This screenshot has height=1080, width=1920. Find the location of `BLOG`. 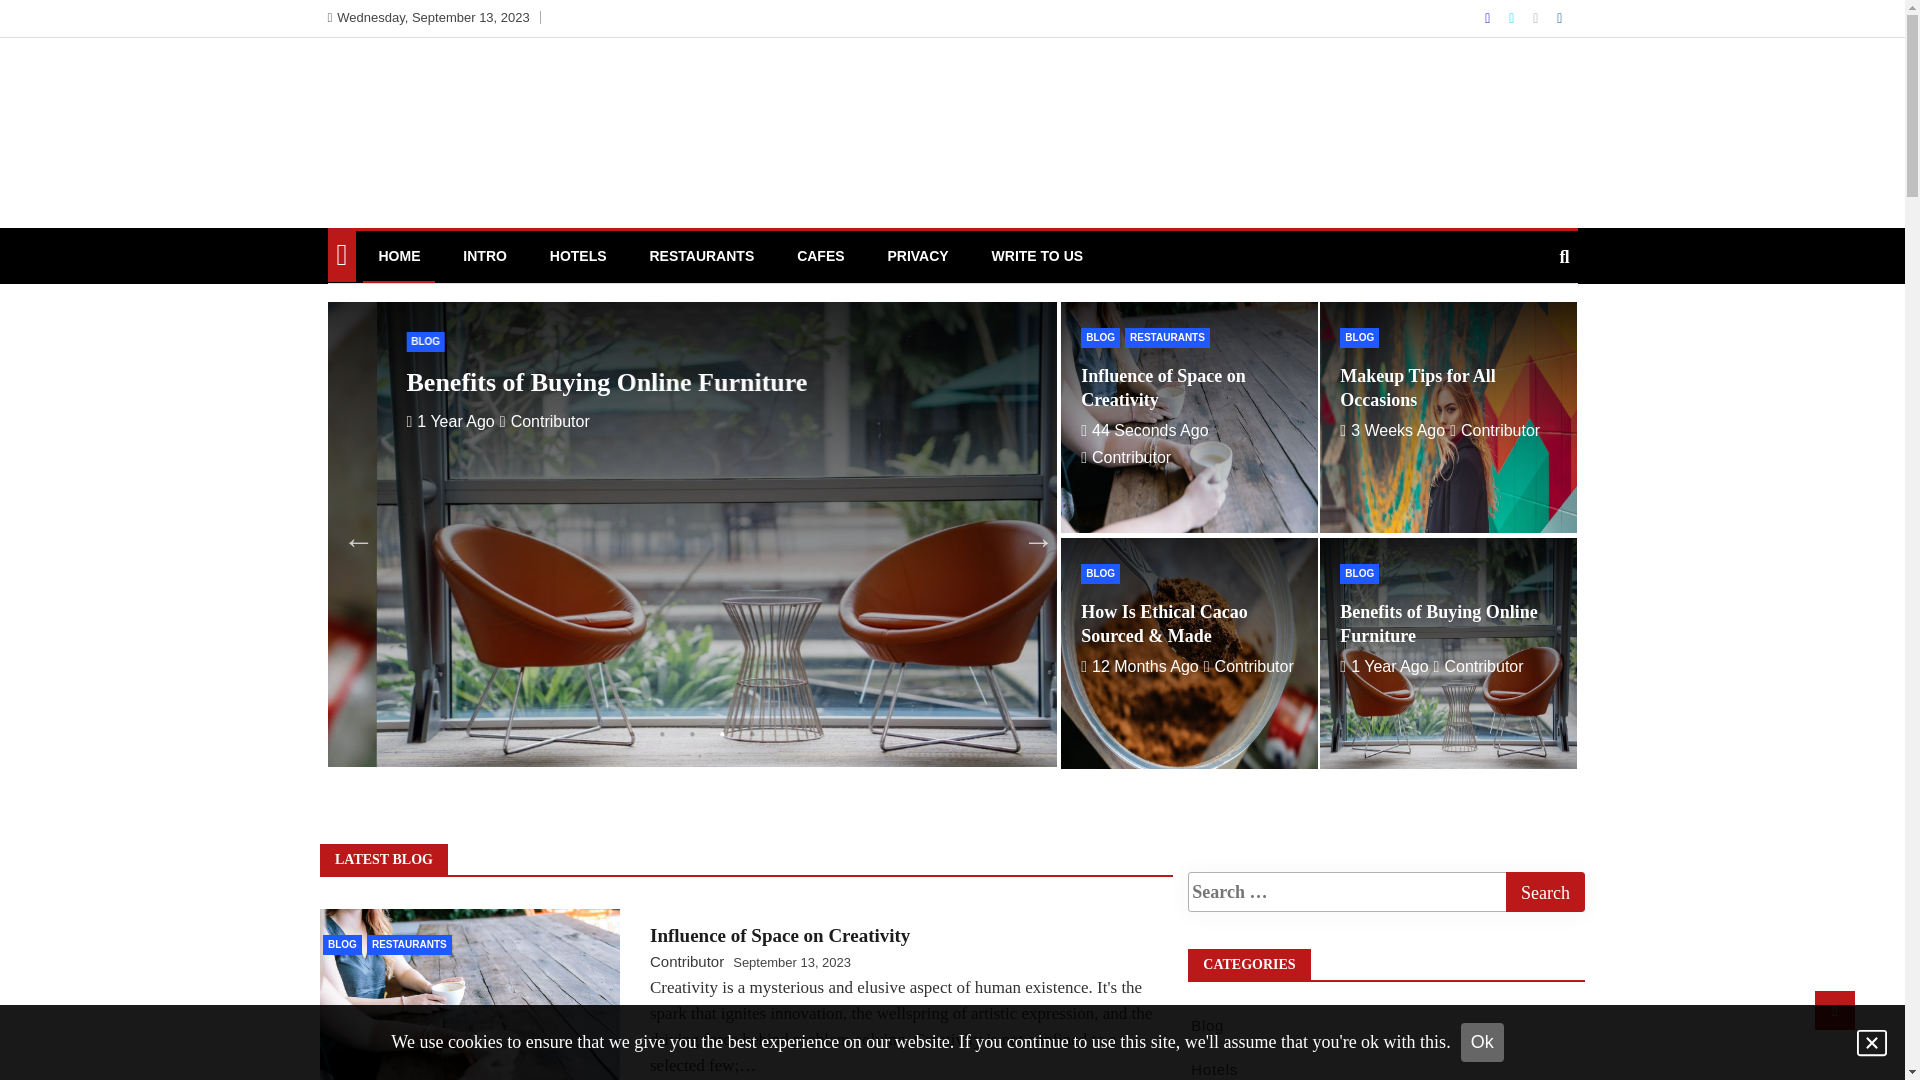

BLOG is located at coordinates (1360, 338).